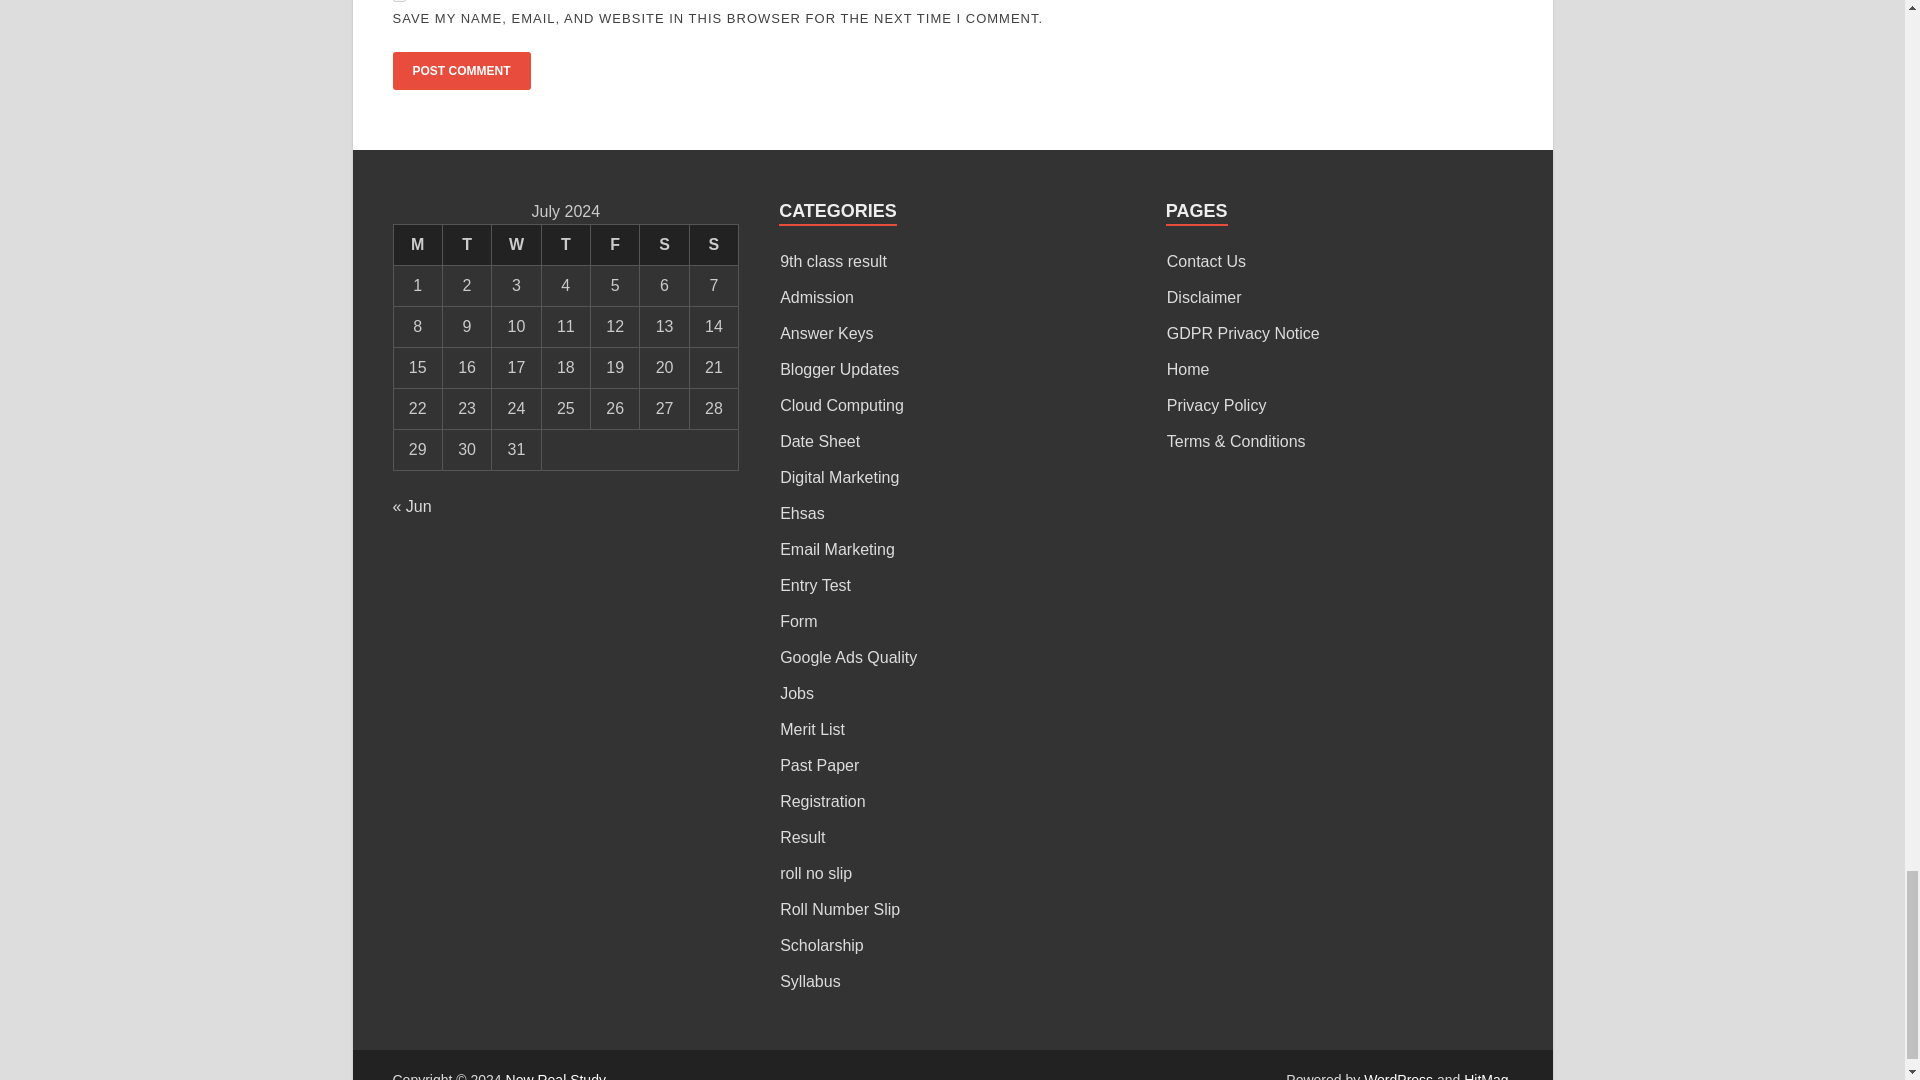  I want to click on Post Comment, so click(460, 70).